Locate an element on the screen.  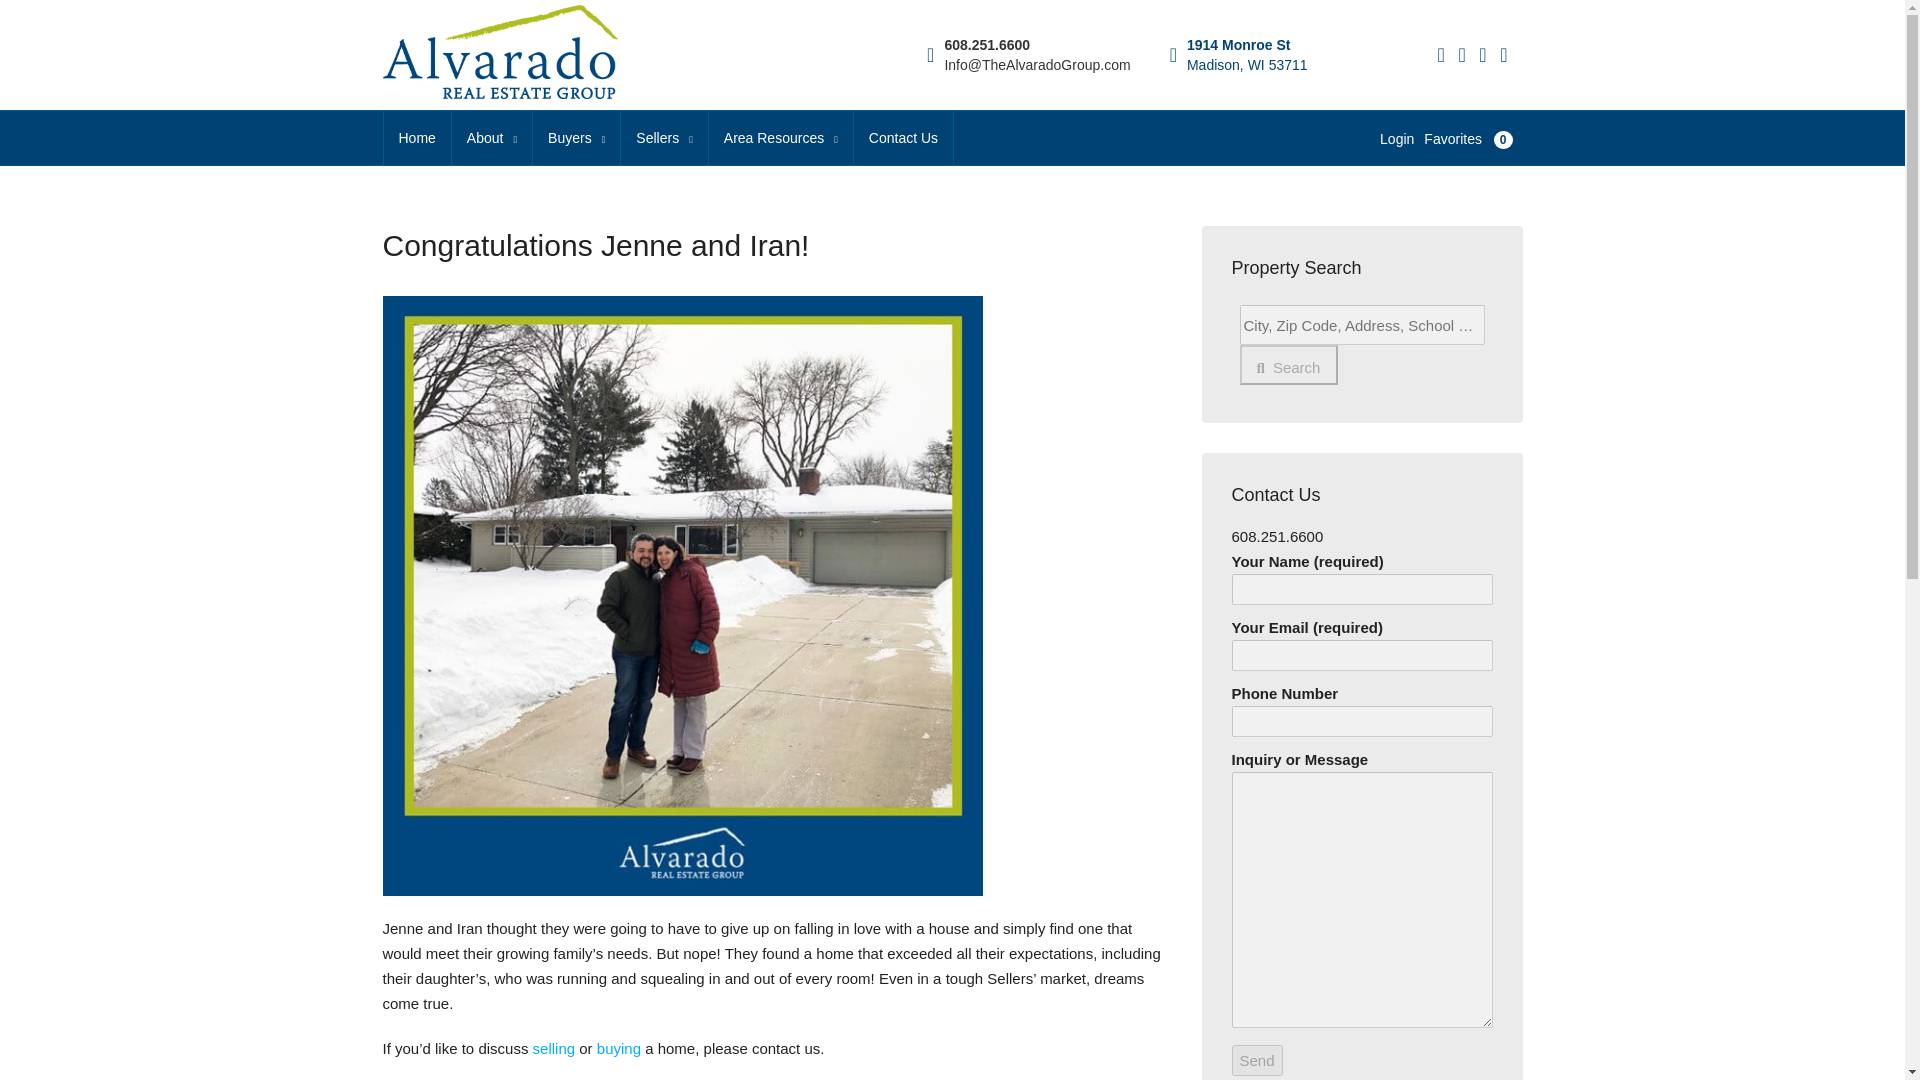
608.251.6600 is located at coordinates (986, 43).